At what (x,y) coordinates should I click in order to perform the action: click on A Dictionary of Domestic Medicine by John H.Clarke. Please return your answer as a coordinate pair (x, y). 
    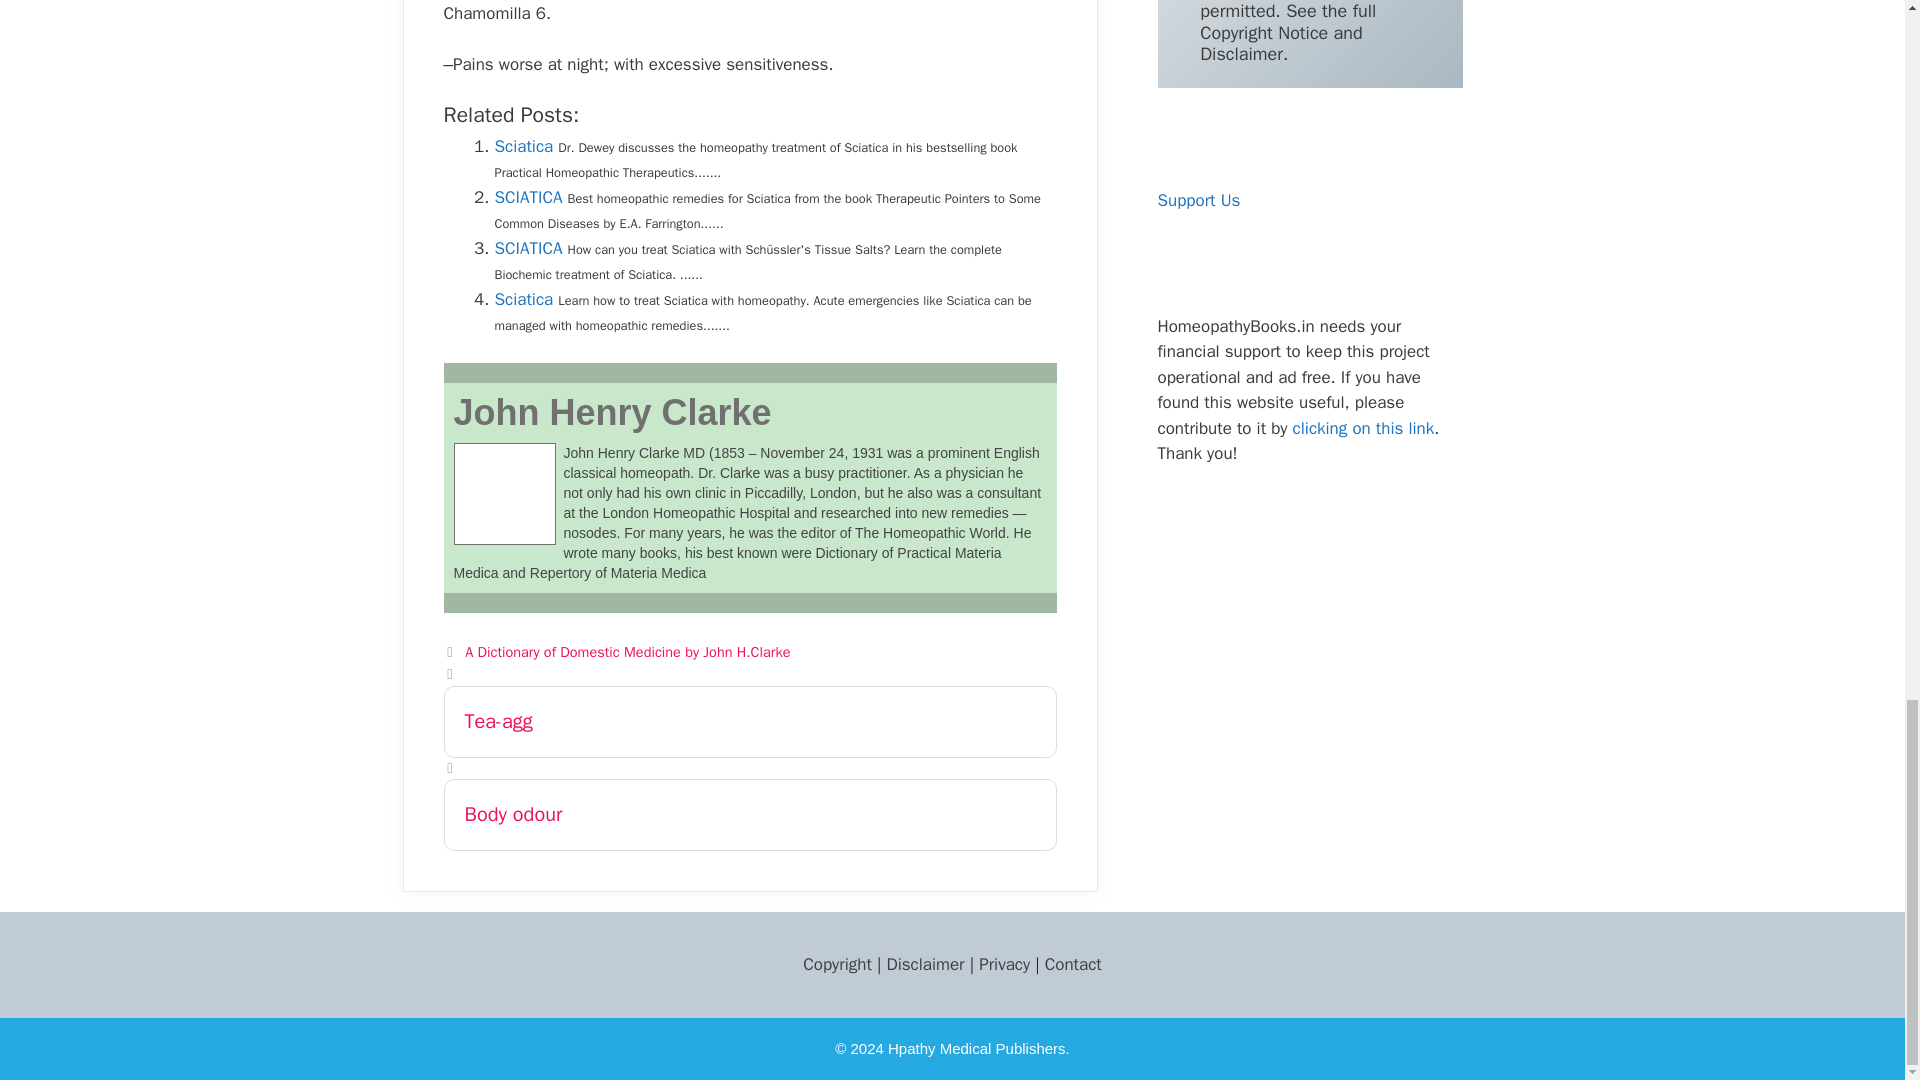
    Looking at the image, I should click on (626, 651).